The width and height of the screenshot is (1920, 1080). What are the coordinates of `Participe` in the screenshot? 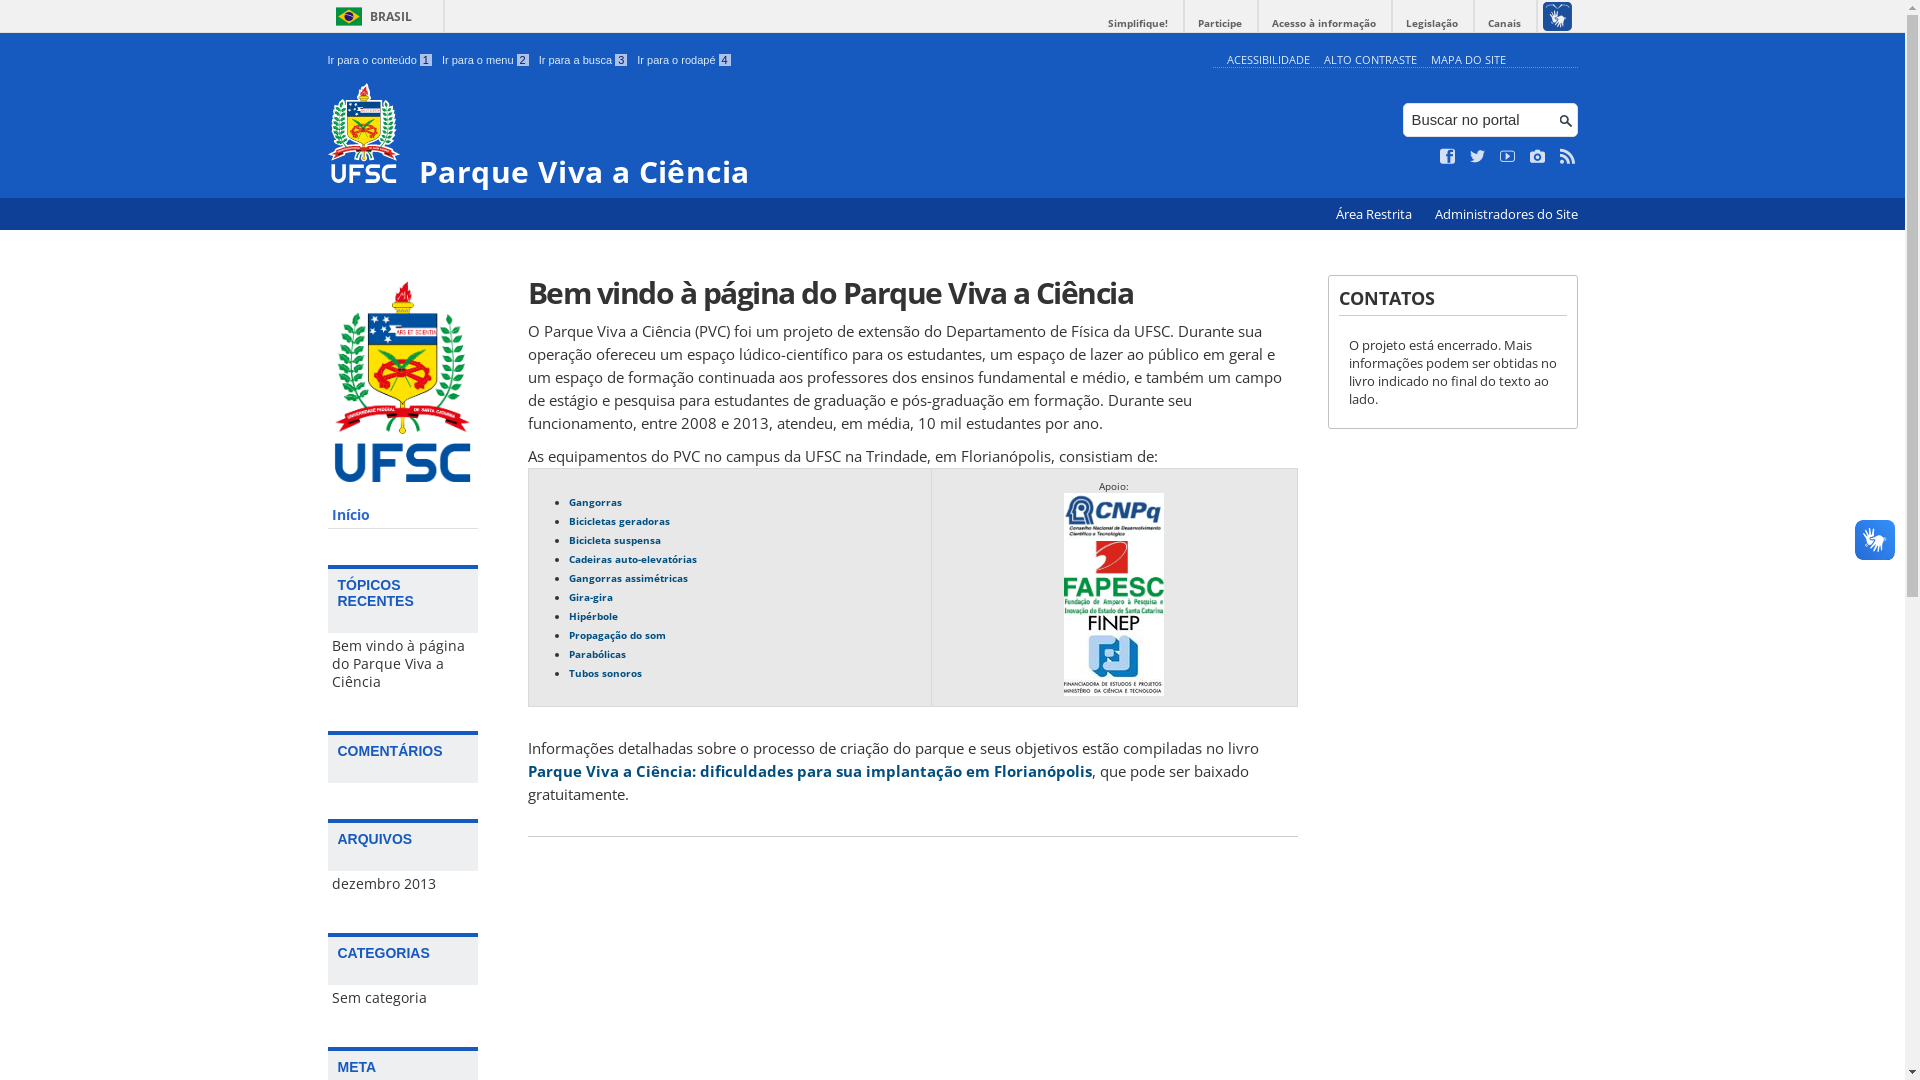 It's located at (1220, 24).